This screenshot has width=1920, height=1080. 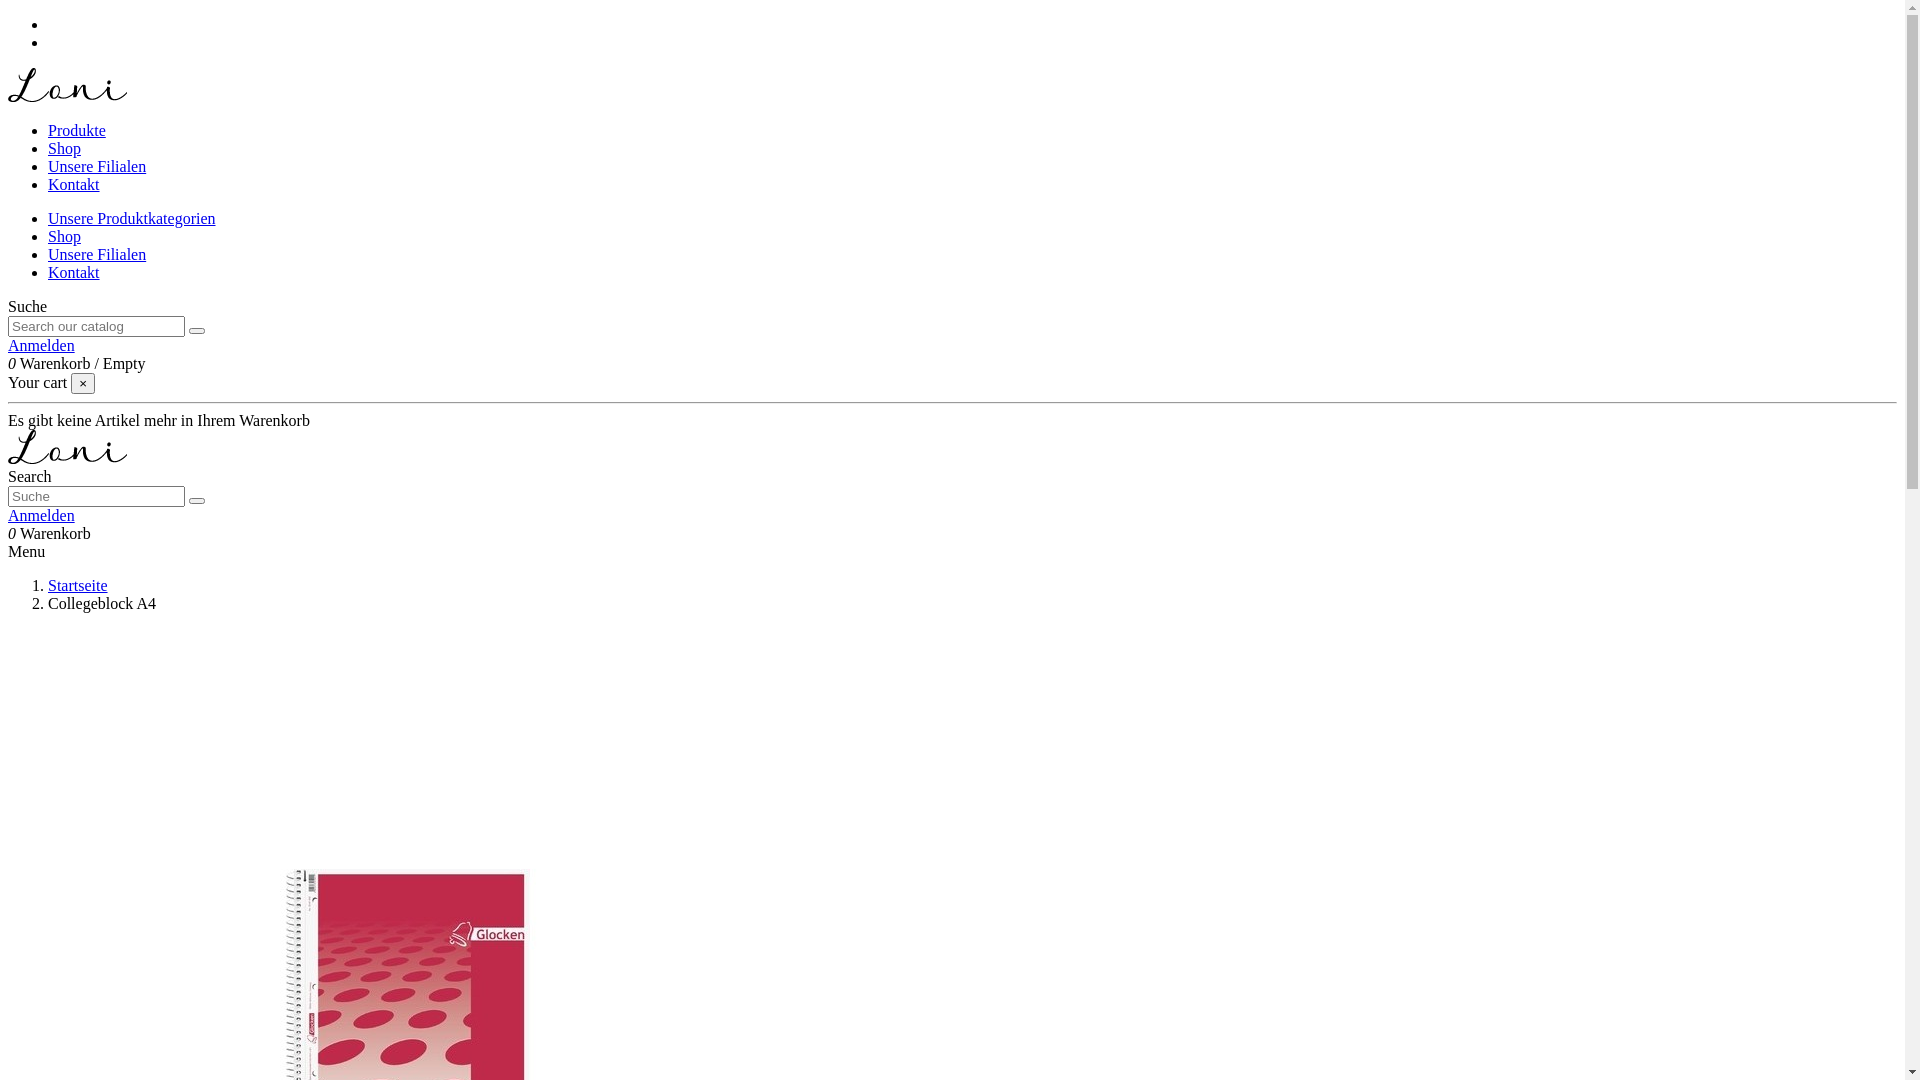 What do you see at coordinates (42, 516) in the screenshot?
I see `Anmelden` at bounding box center [42, 516].